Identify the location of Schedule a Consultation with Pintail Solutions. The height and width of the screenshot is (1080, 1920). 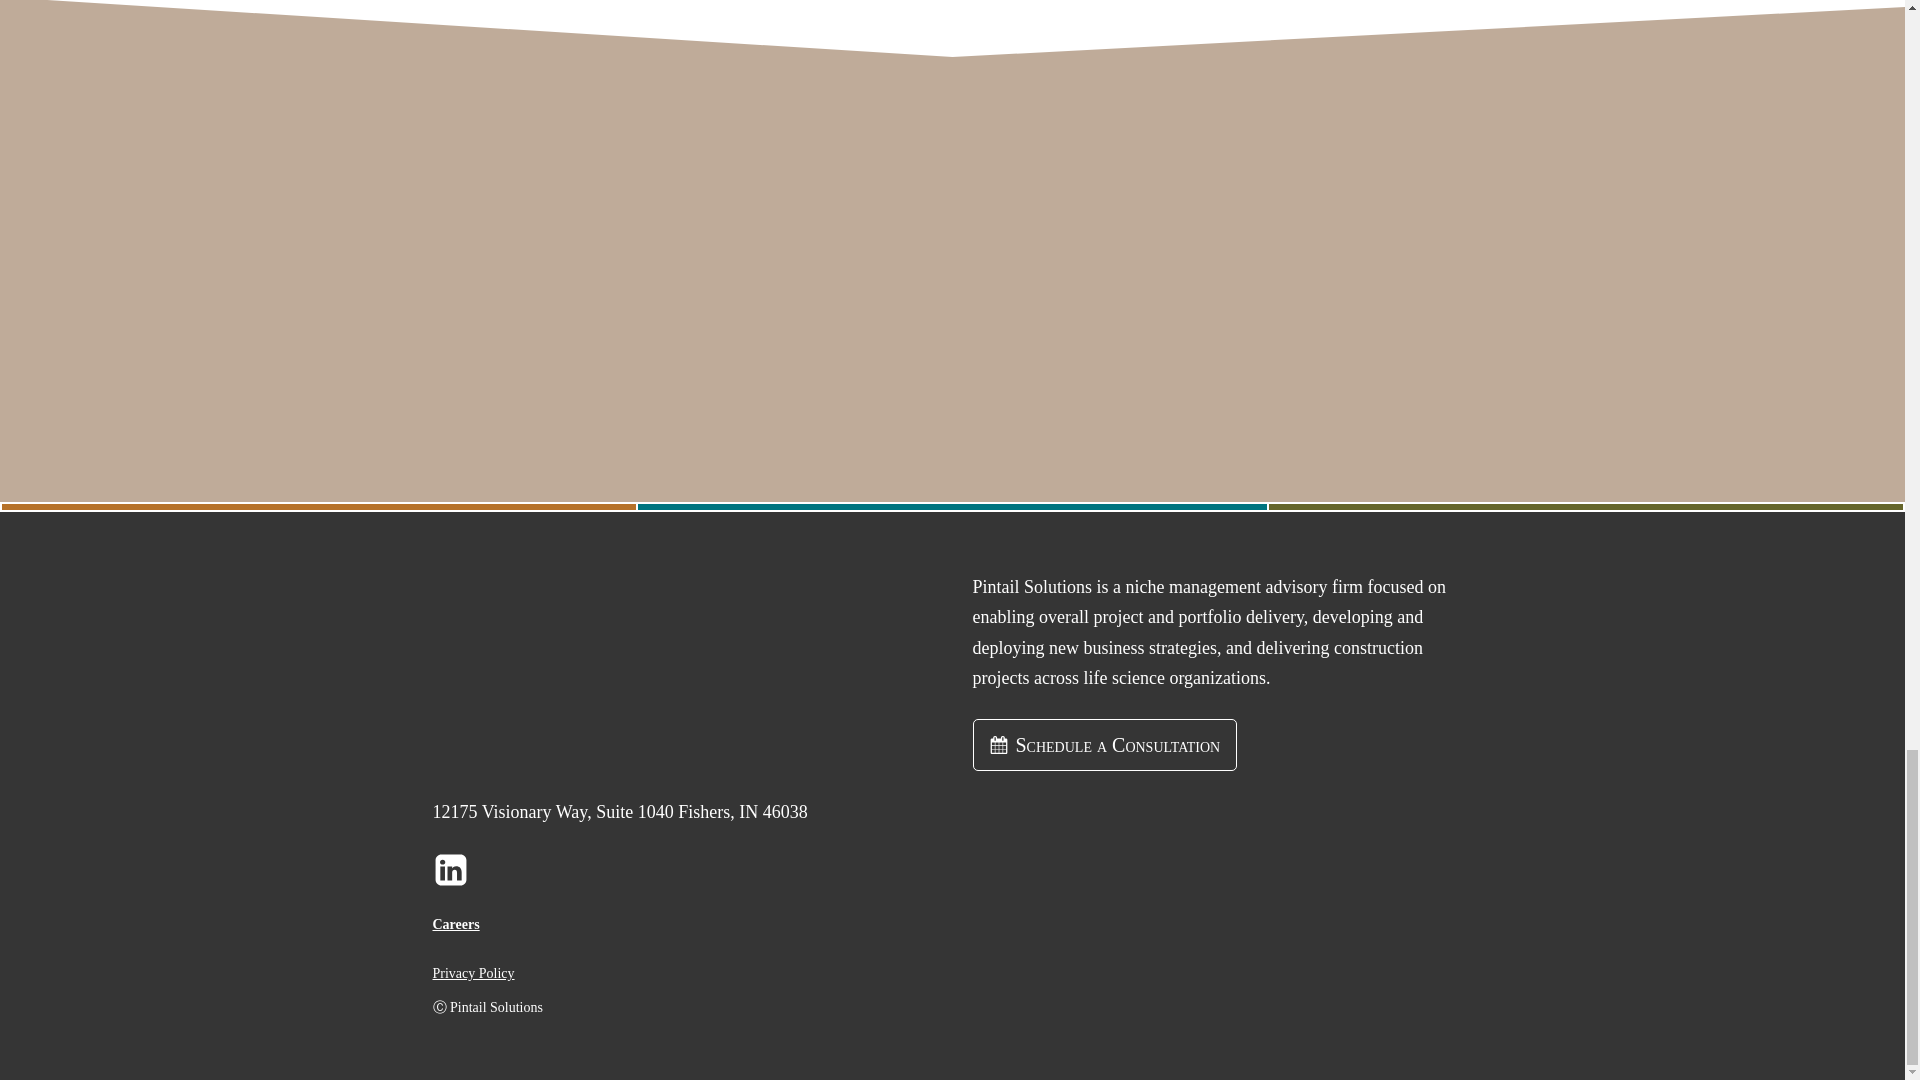
(1104, 745).